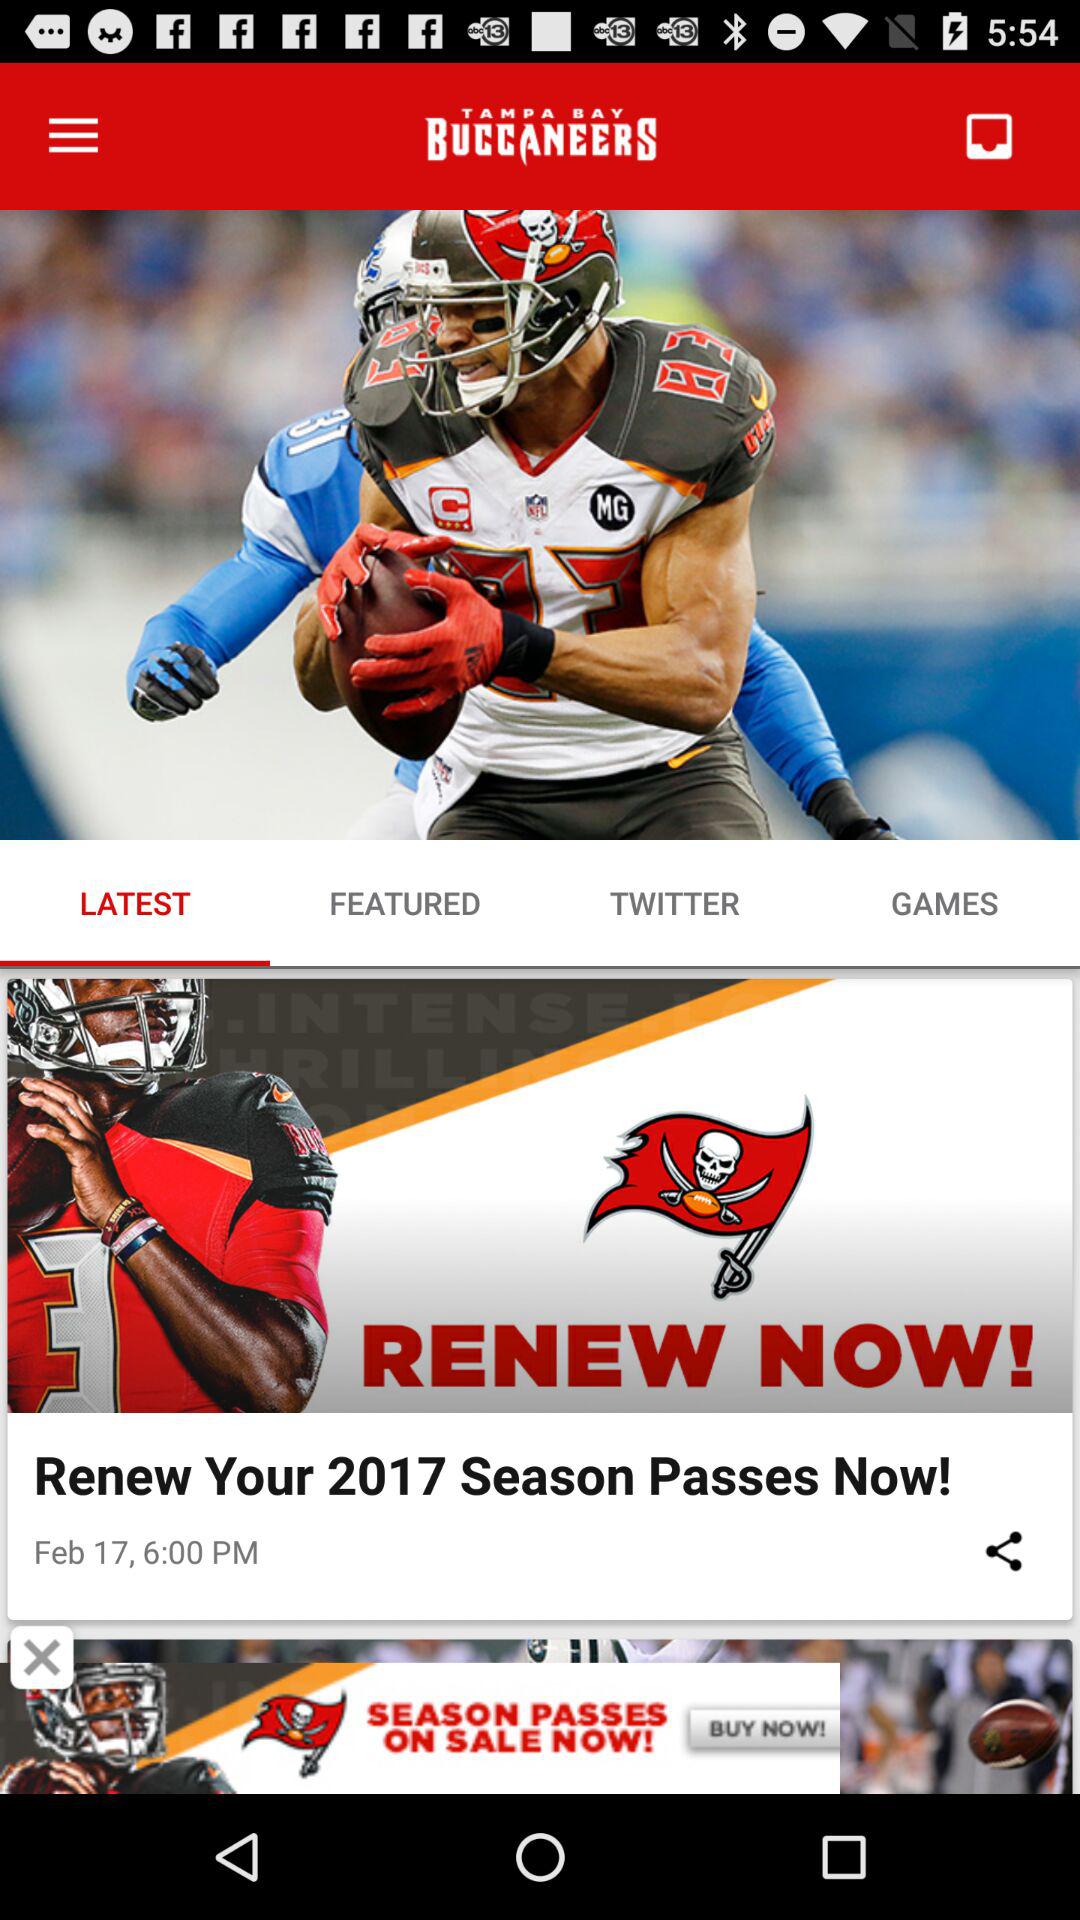 This screenshot has height=1920, width=1080. I want to click on turn on icon at the bottom right corner, so click(1004, 1550).